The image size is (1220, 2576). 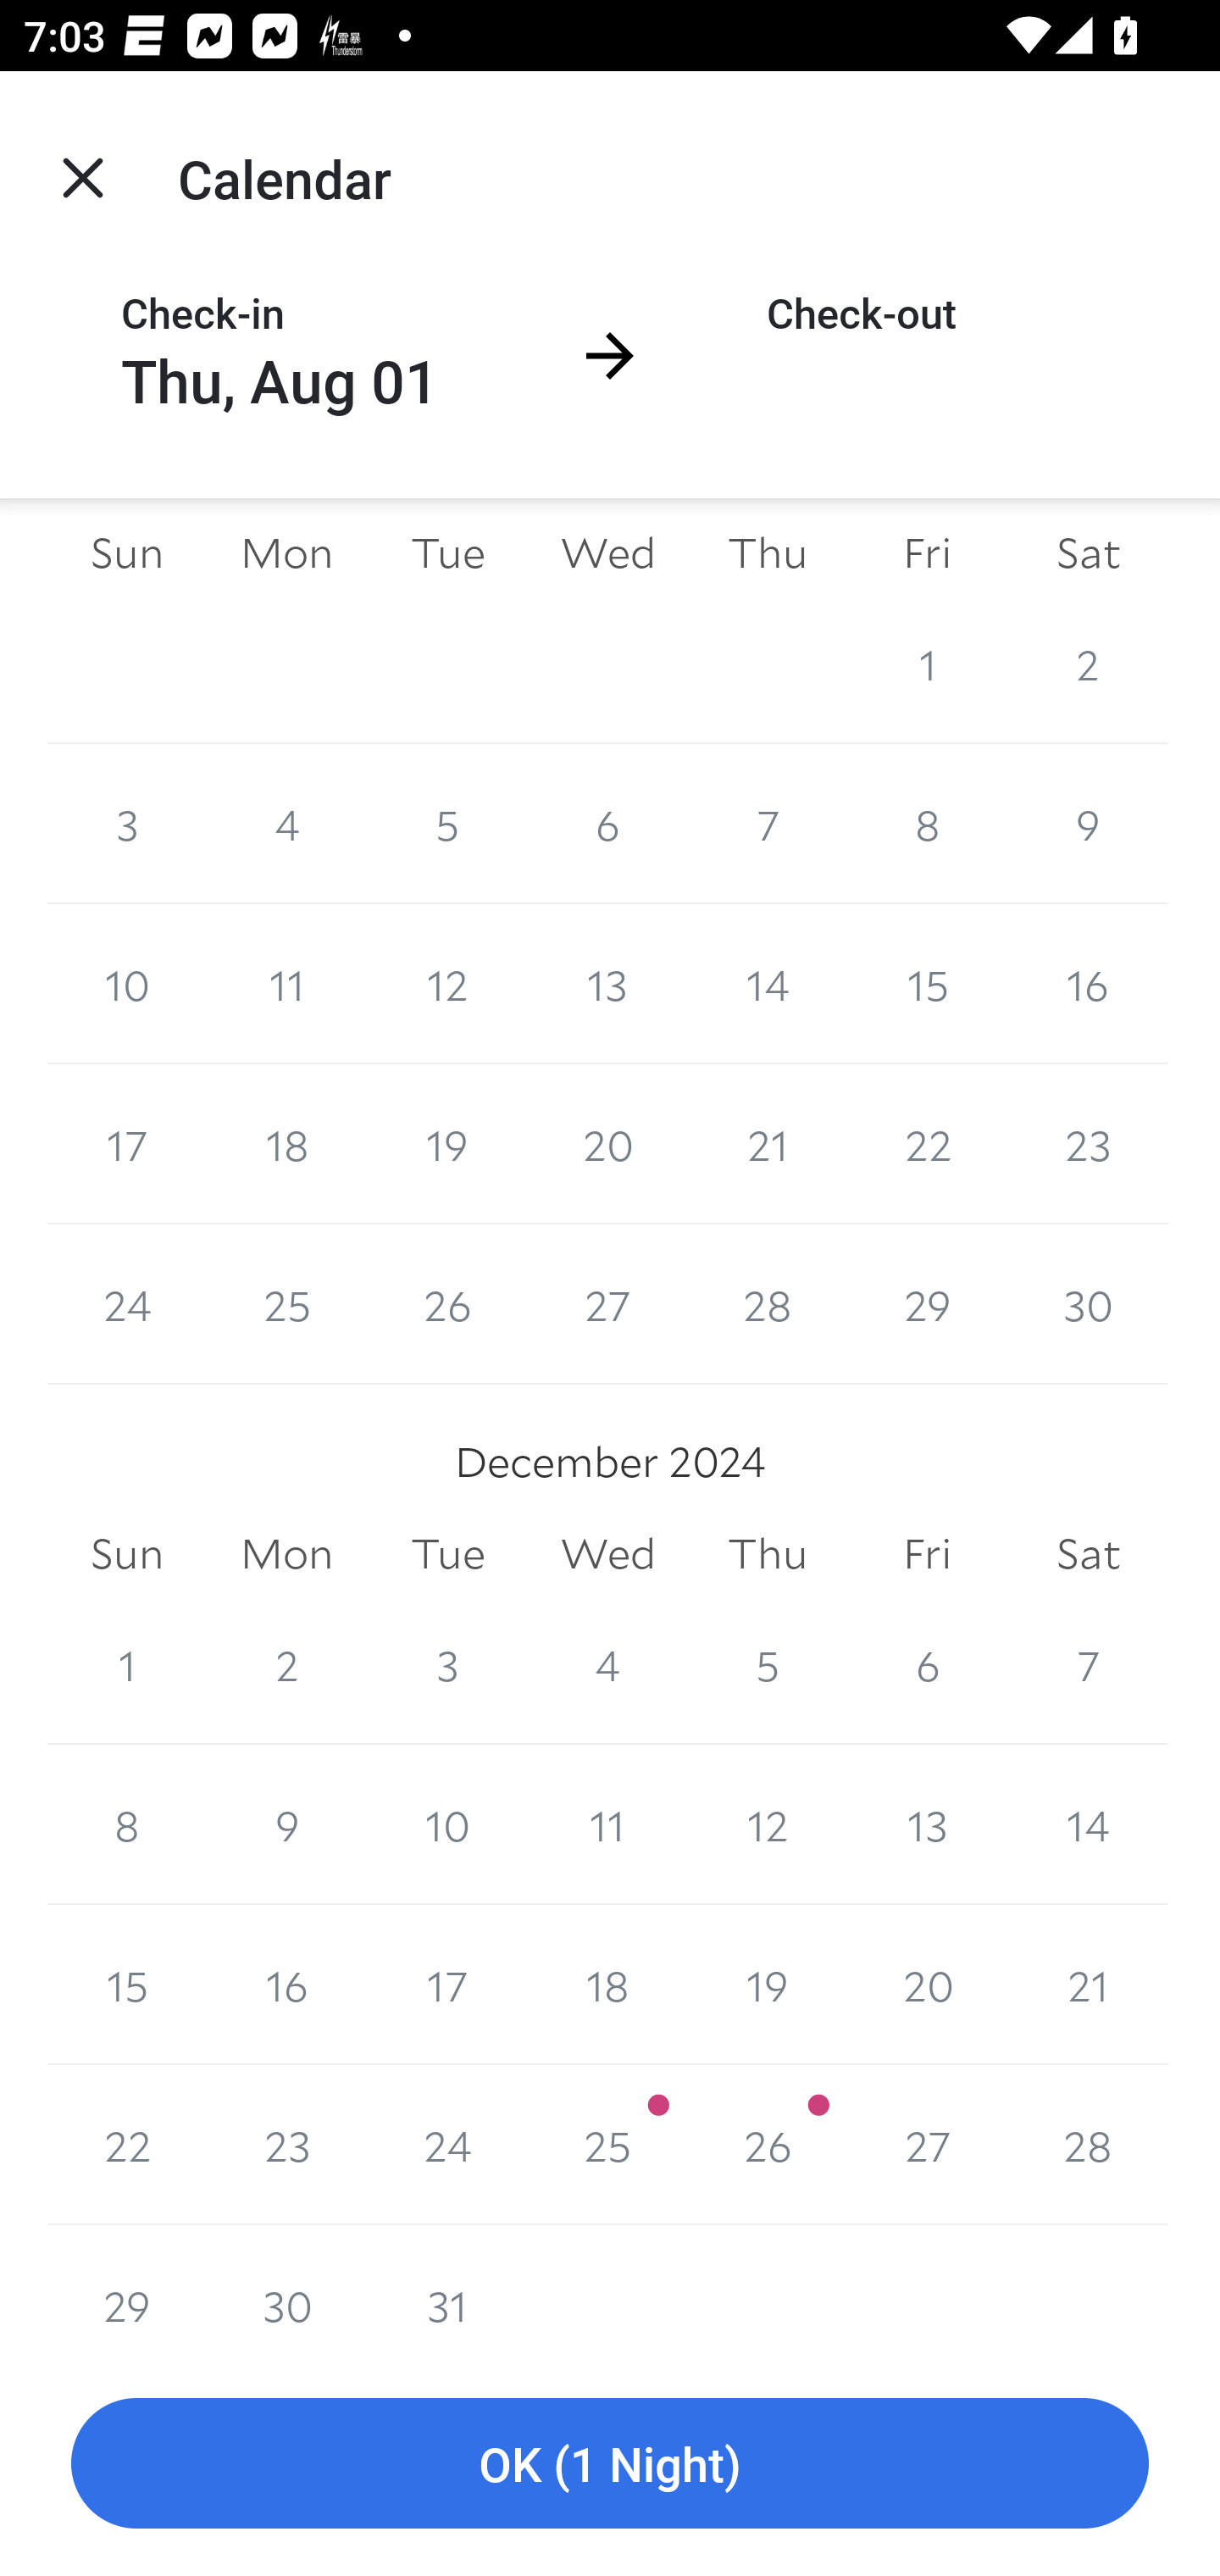 What do you see at coordinates (927, 1305) in the screenshot?
I see `29 29 November 2024` at bounding box center [927, 1305].